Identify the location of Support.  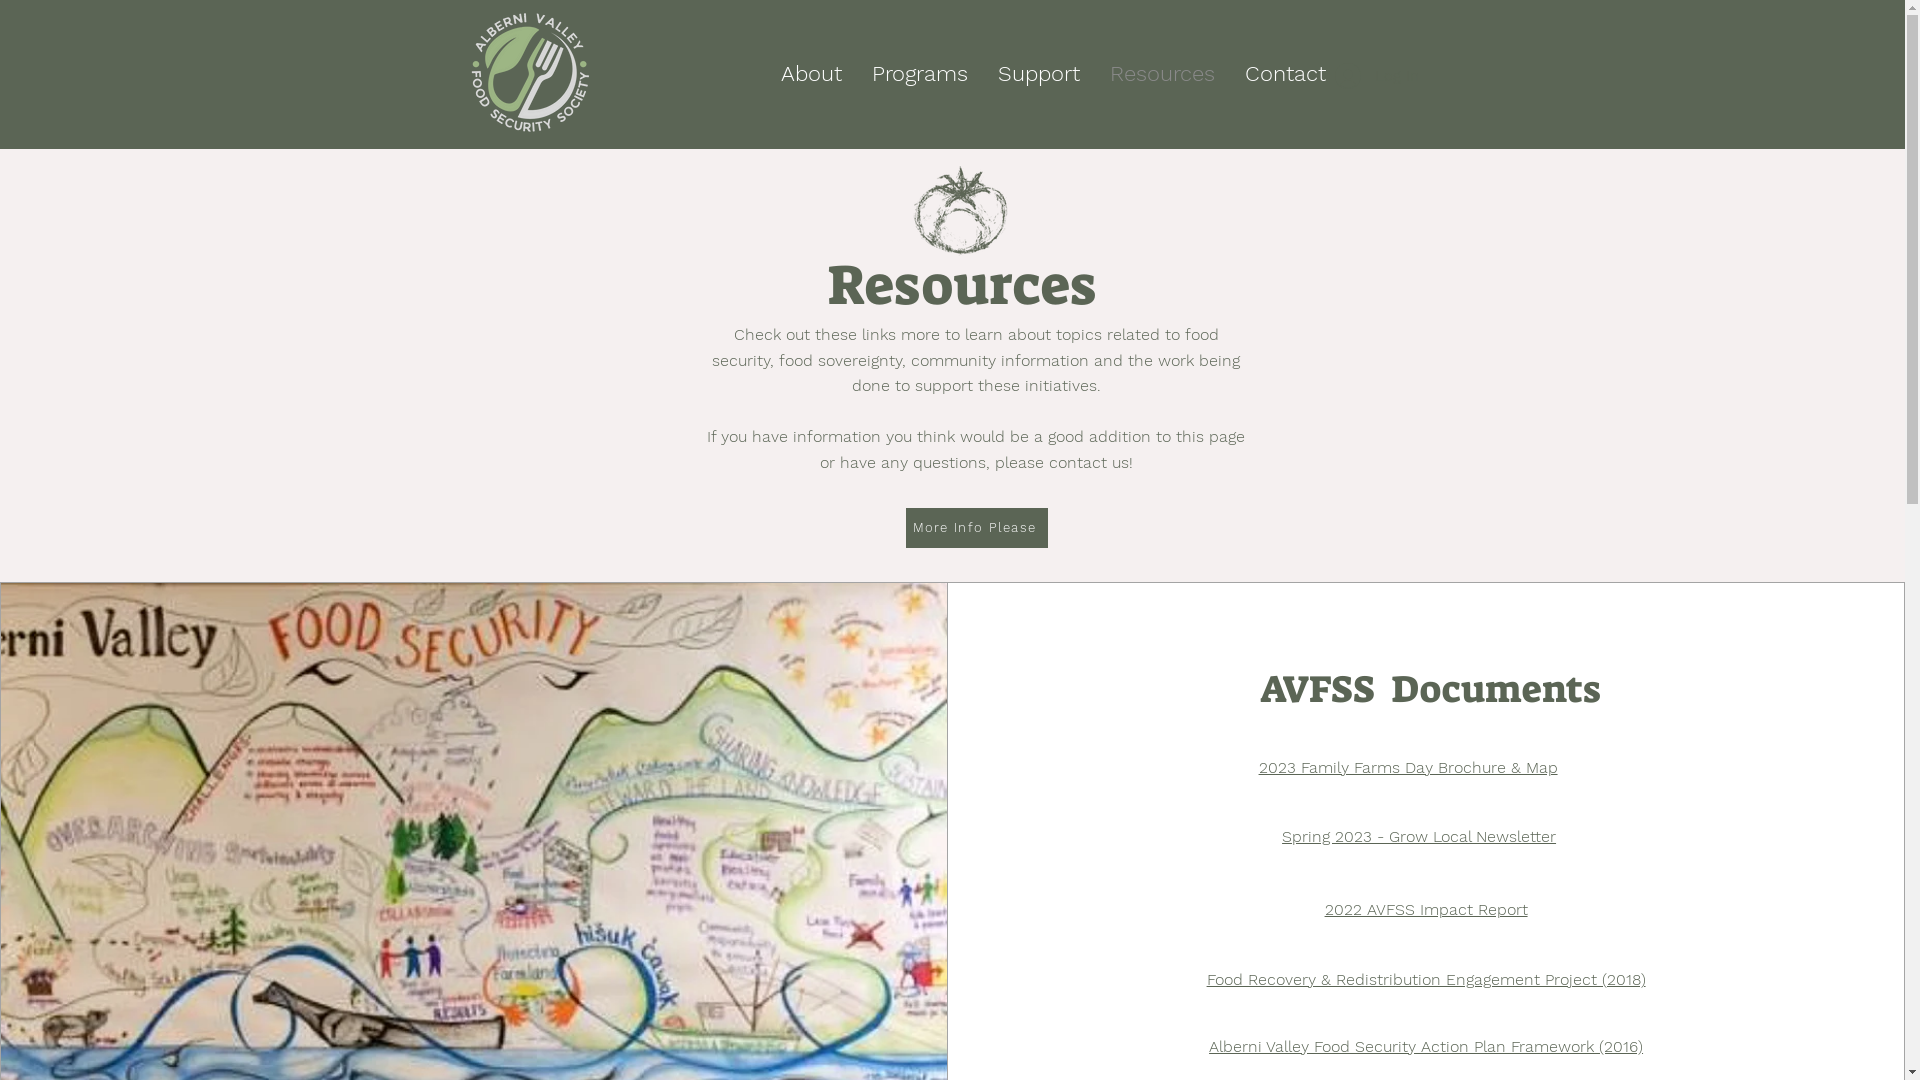
(1039, 74).